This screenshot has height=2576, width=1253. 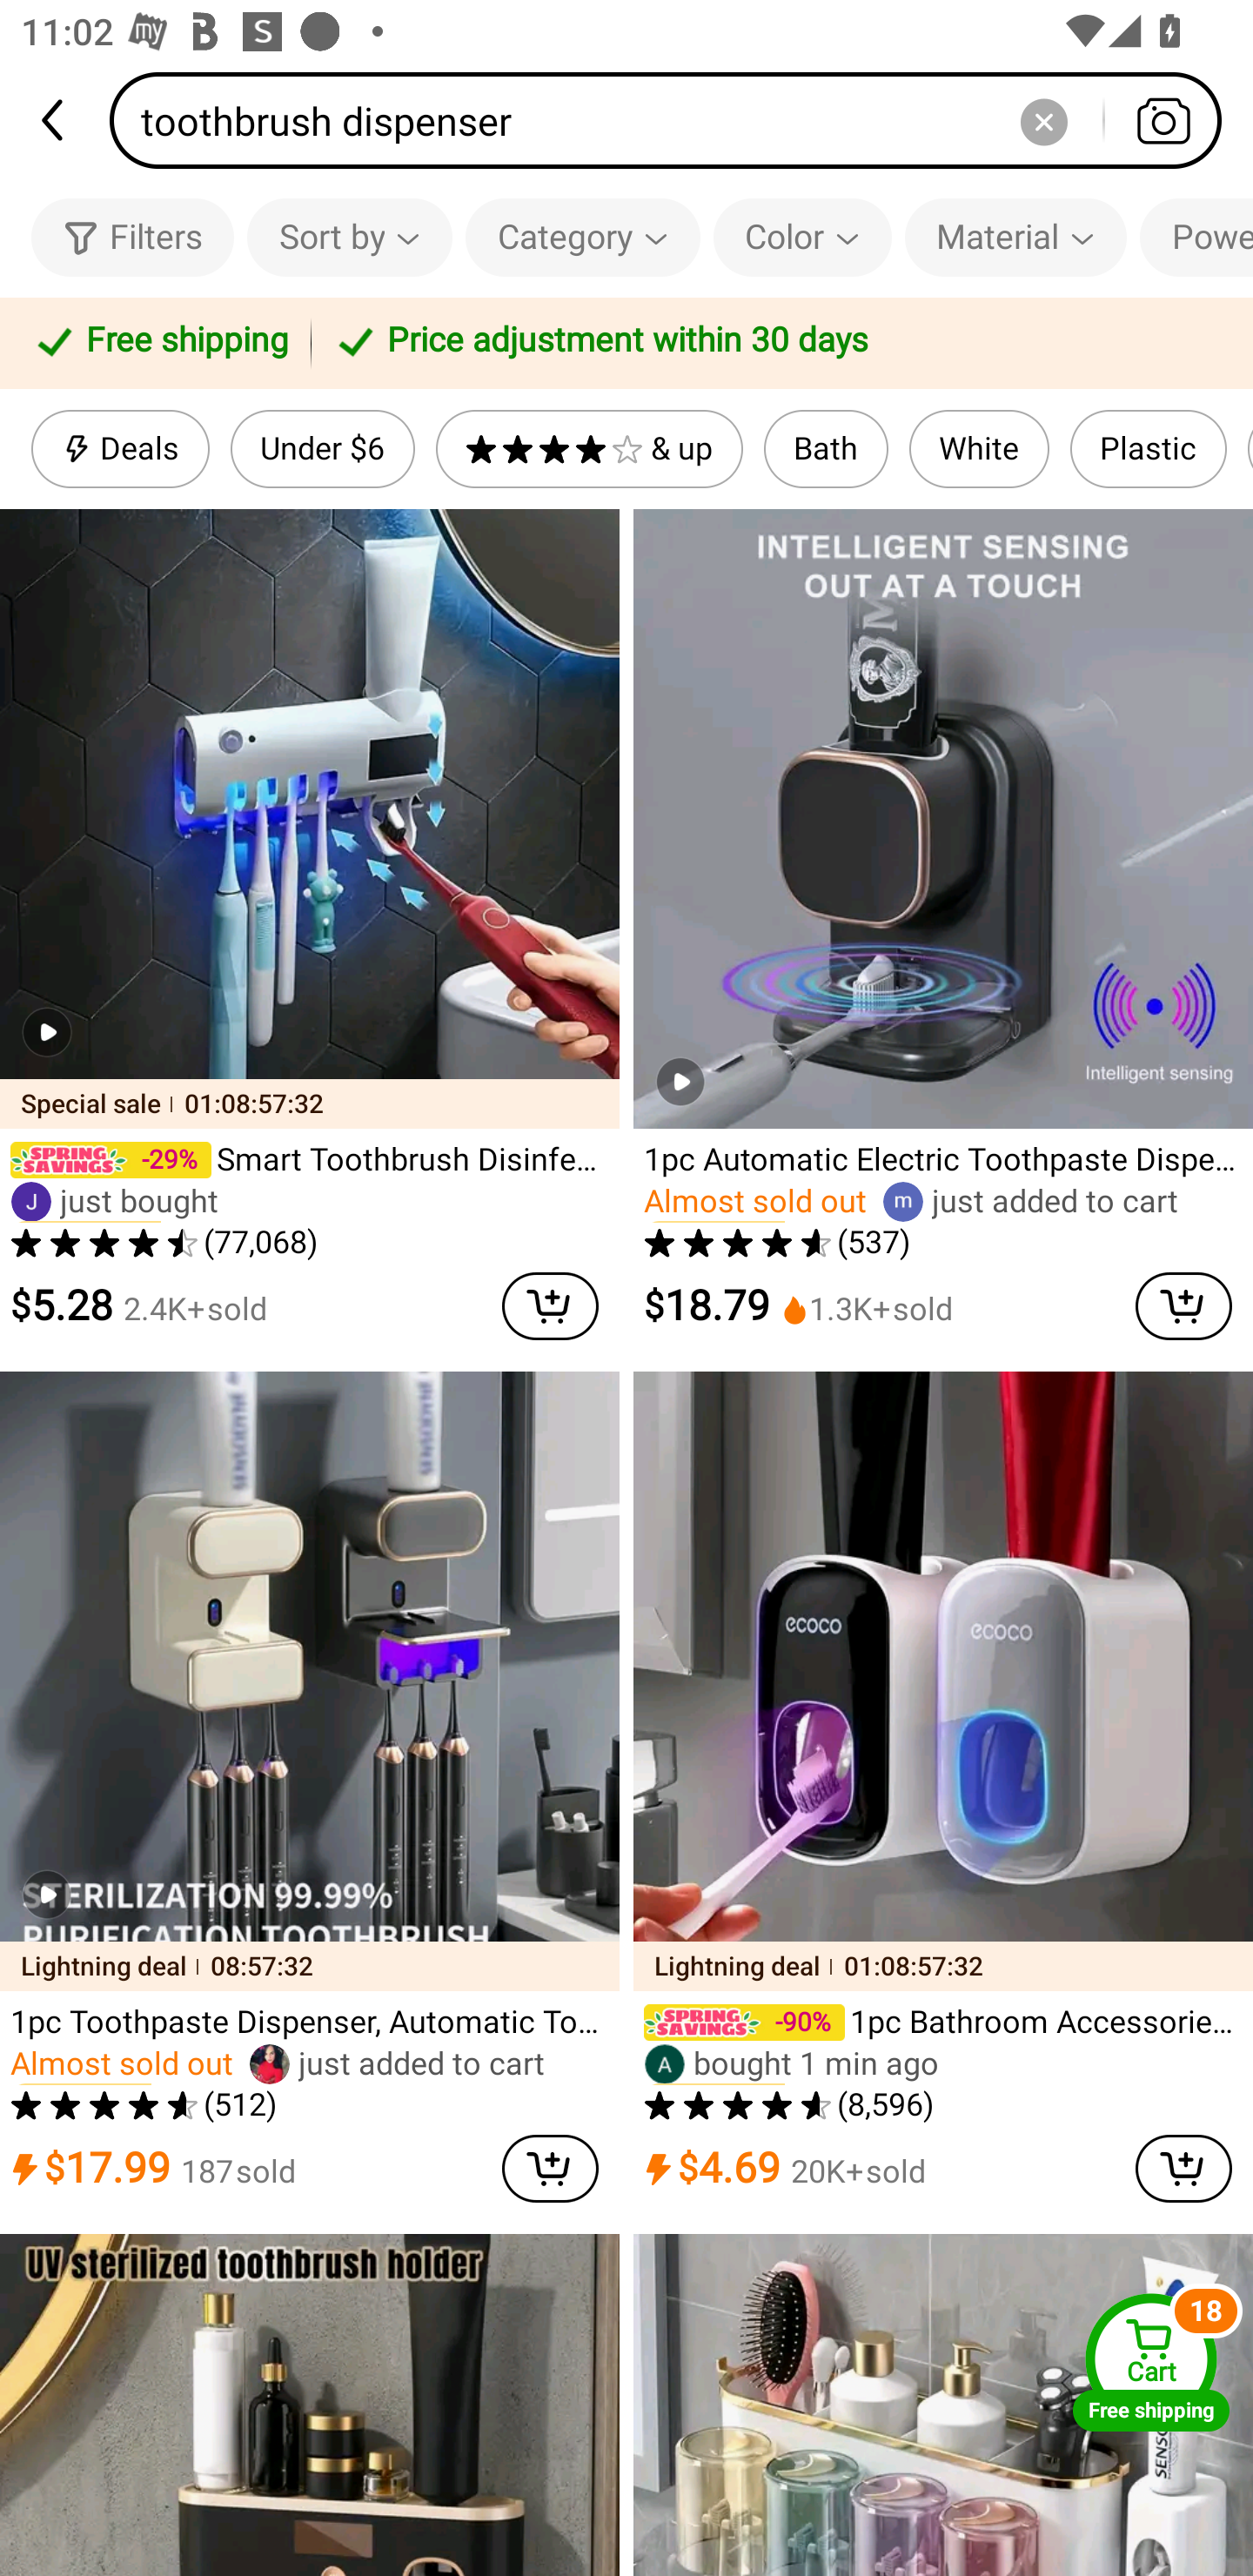 What do you see at coordinates (550, 2169) in the screenshot?
I see `cart delete` at bounding box center [550, 2169].